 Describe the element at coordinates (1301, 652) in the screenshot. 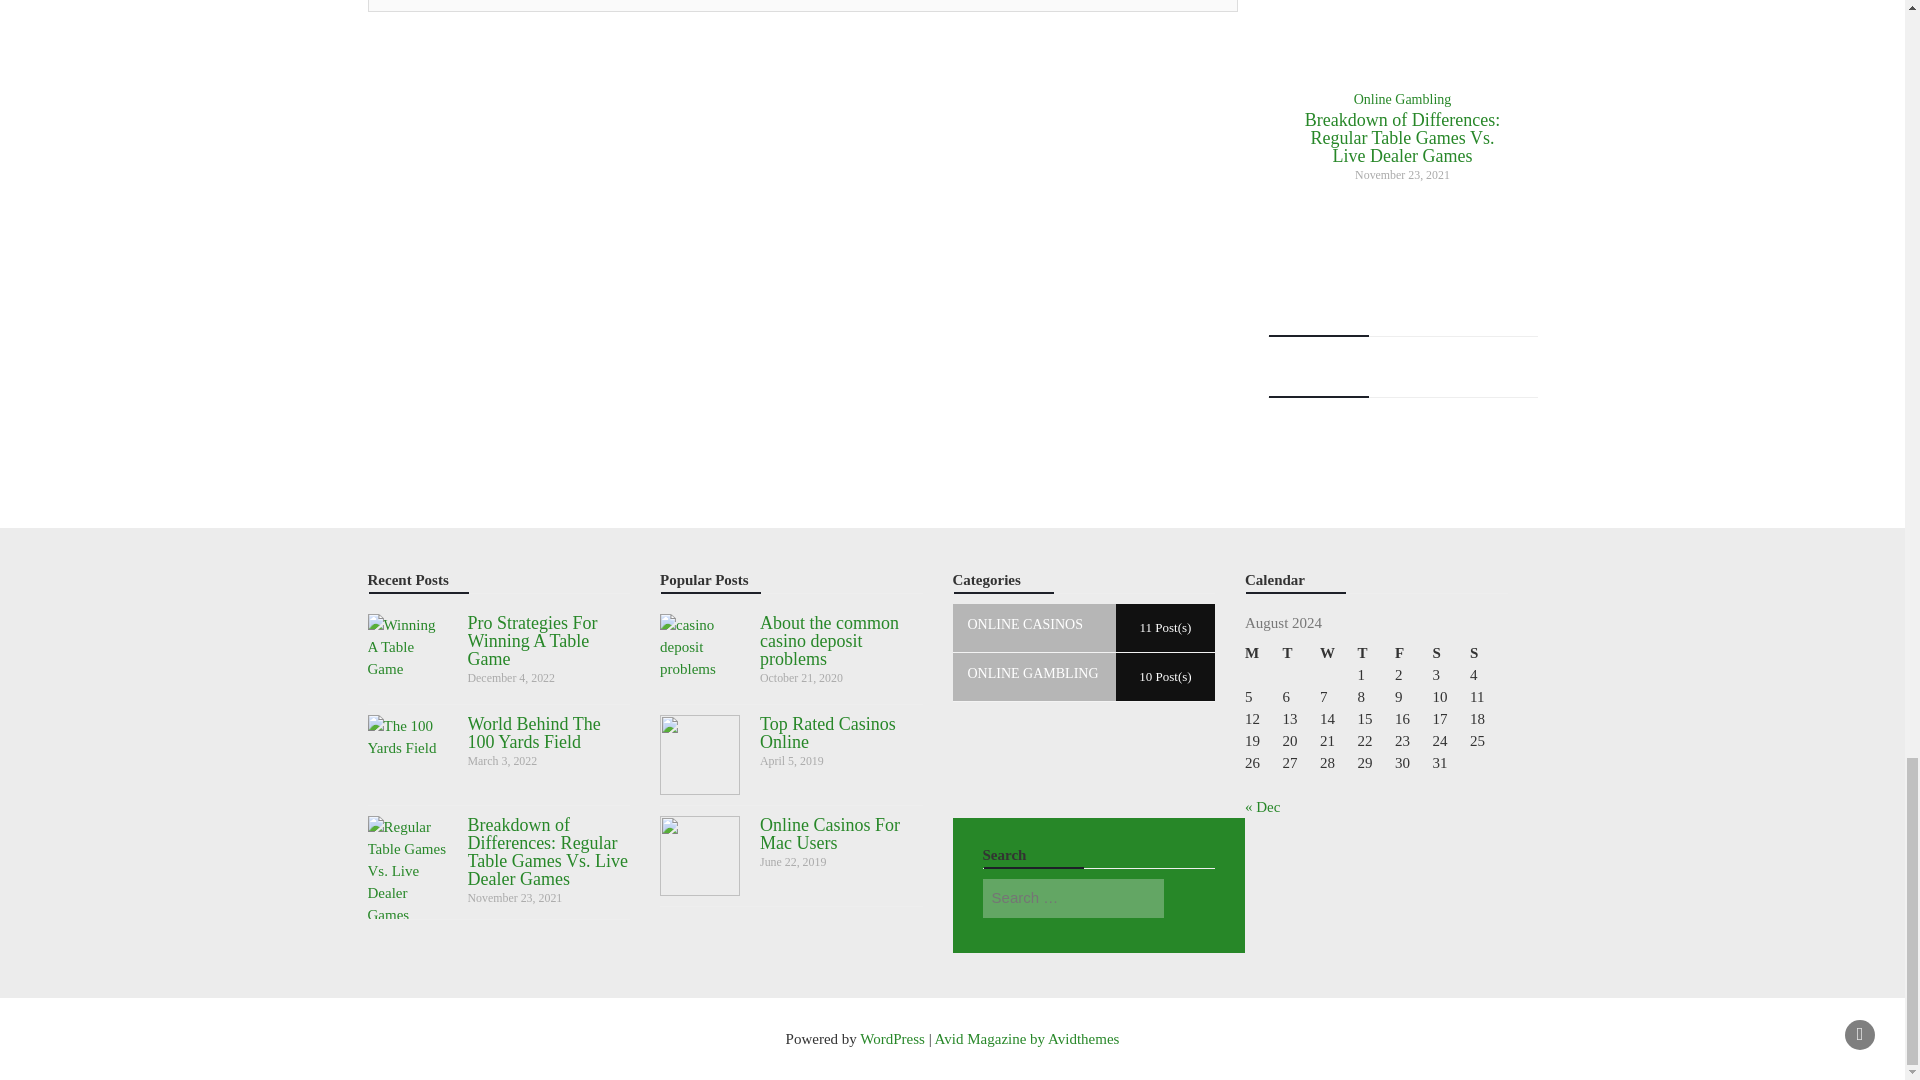

I see `Tuesday` at that location.